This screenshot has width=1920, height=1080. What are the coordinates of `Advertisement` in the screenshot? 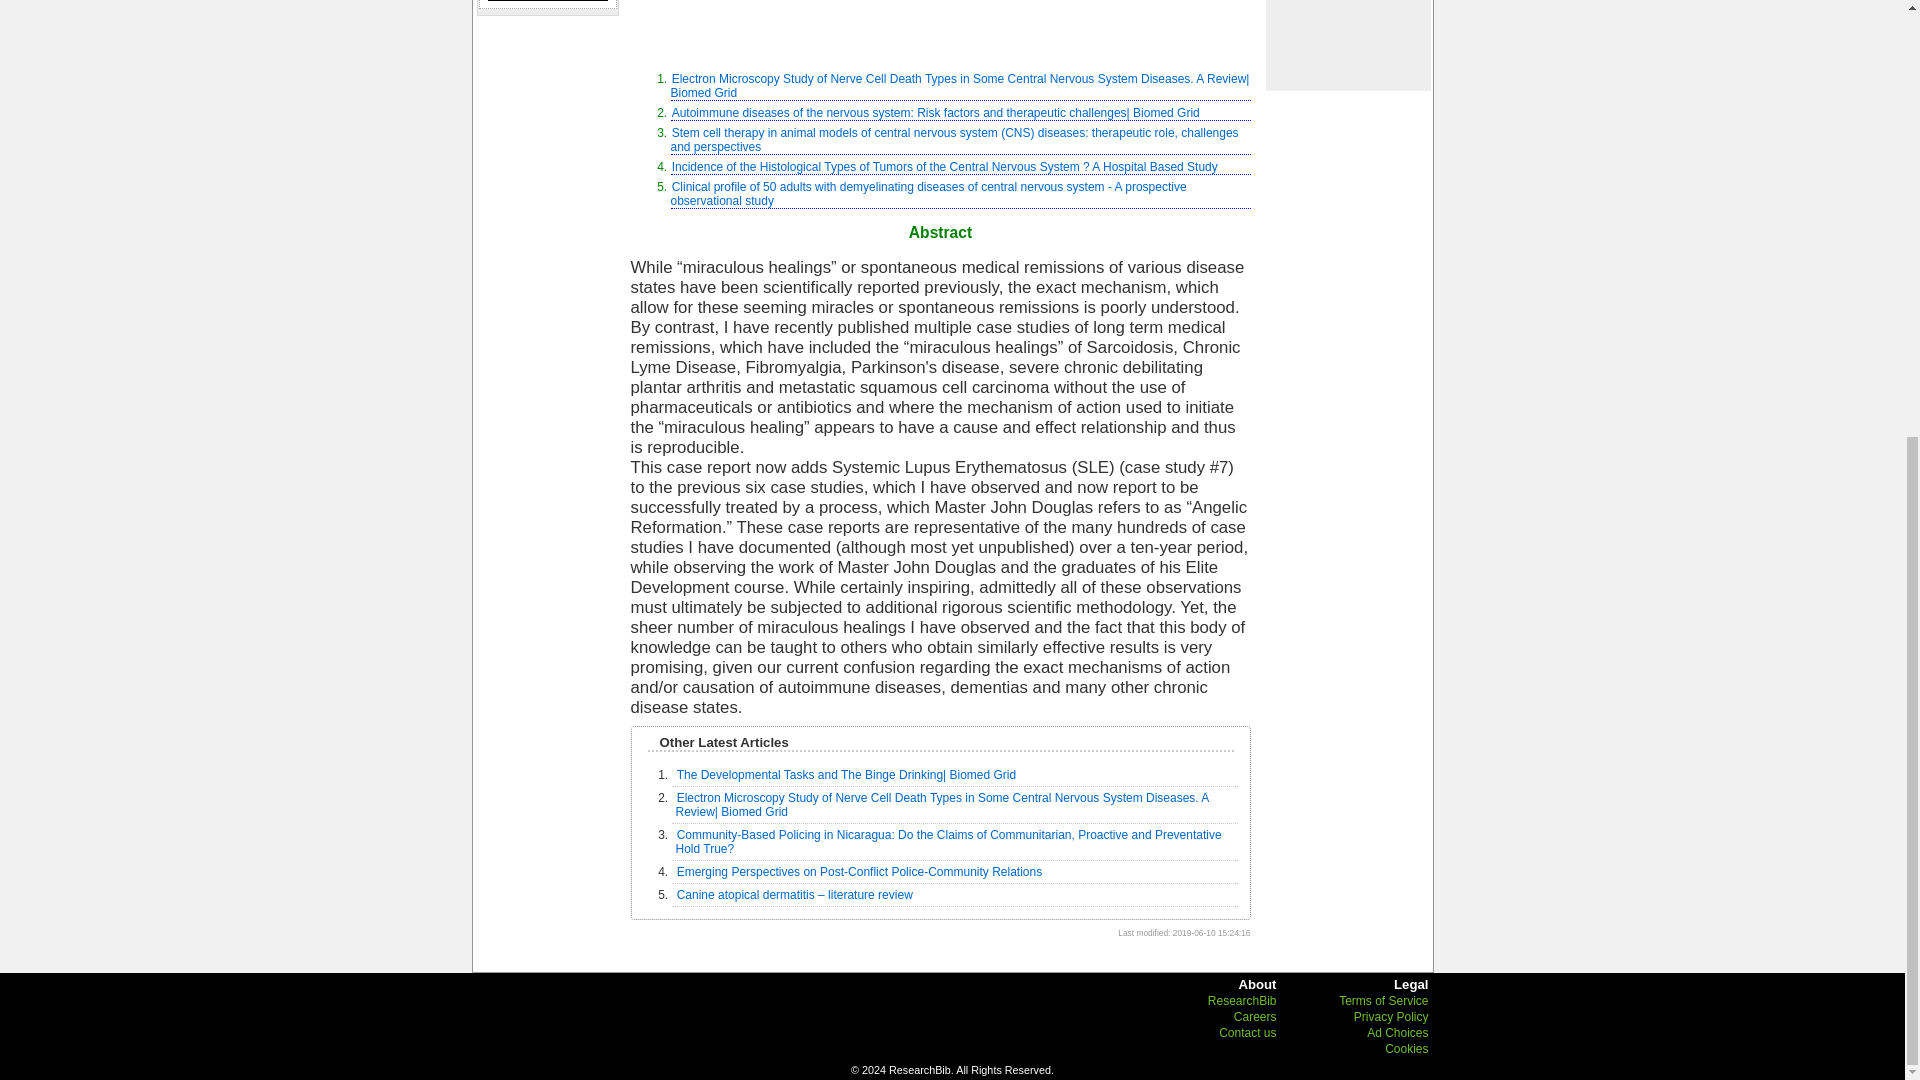 It's located at (1346, 44).